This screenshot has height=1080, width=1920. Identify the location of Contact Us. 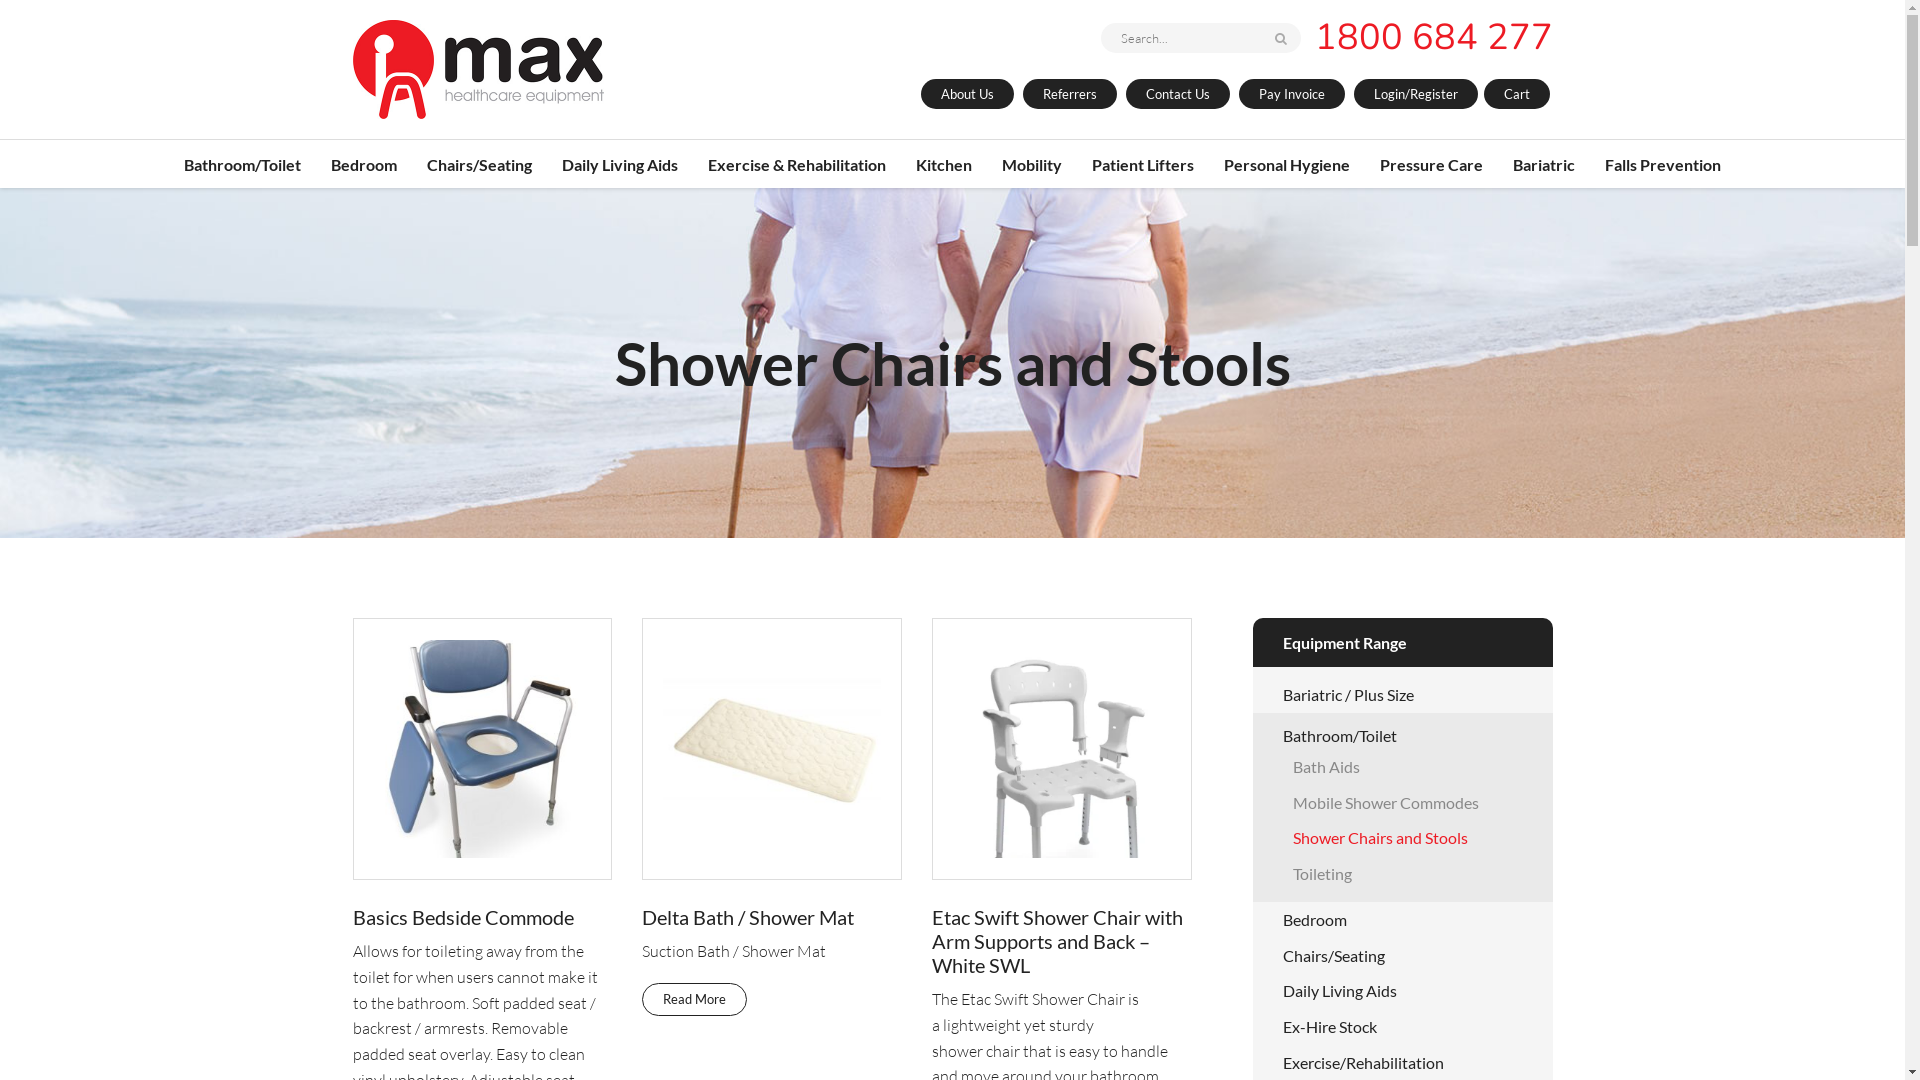
(1178, 94).